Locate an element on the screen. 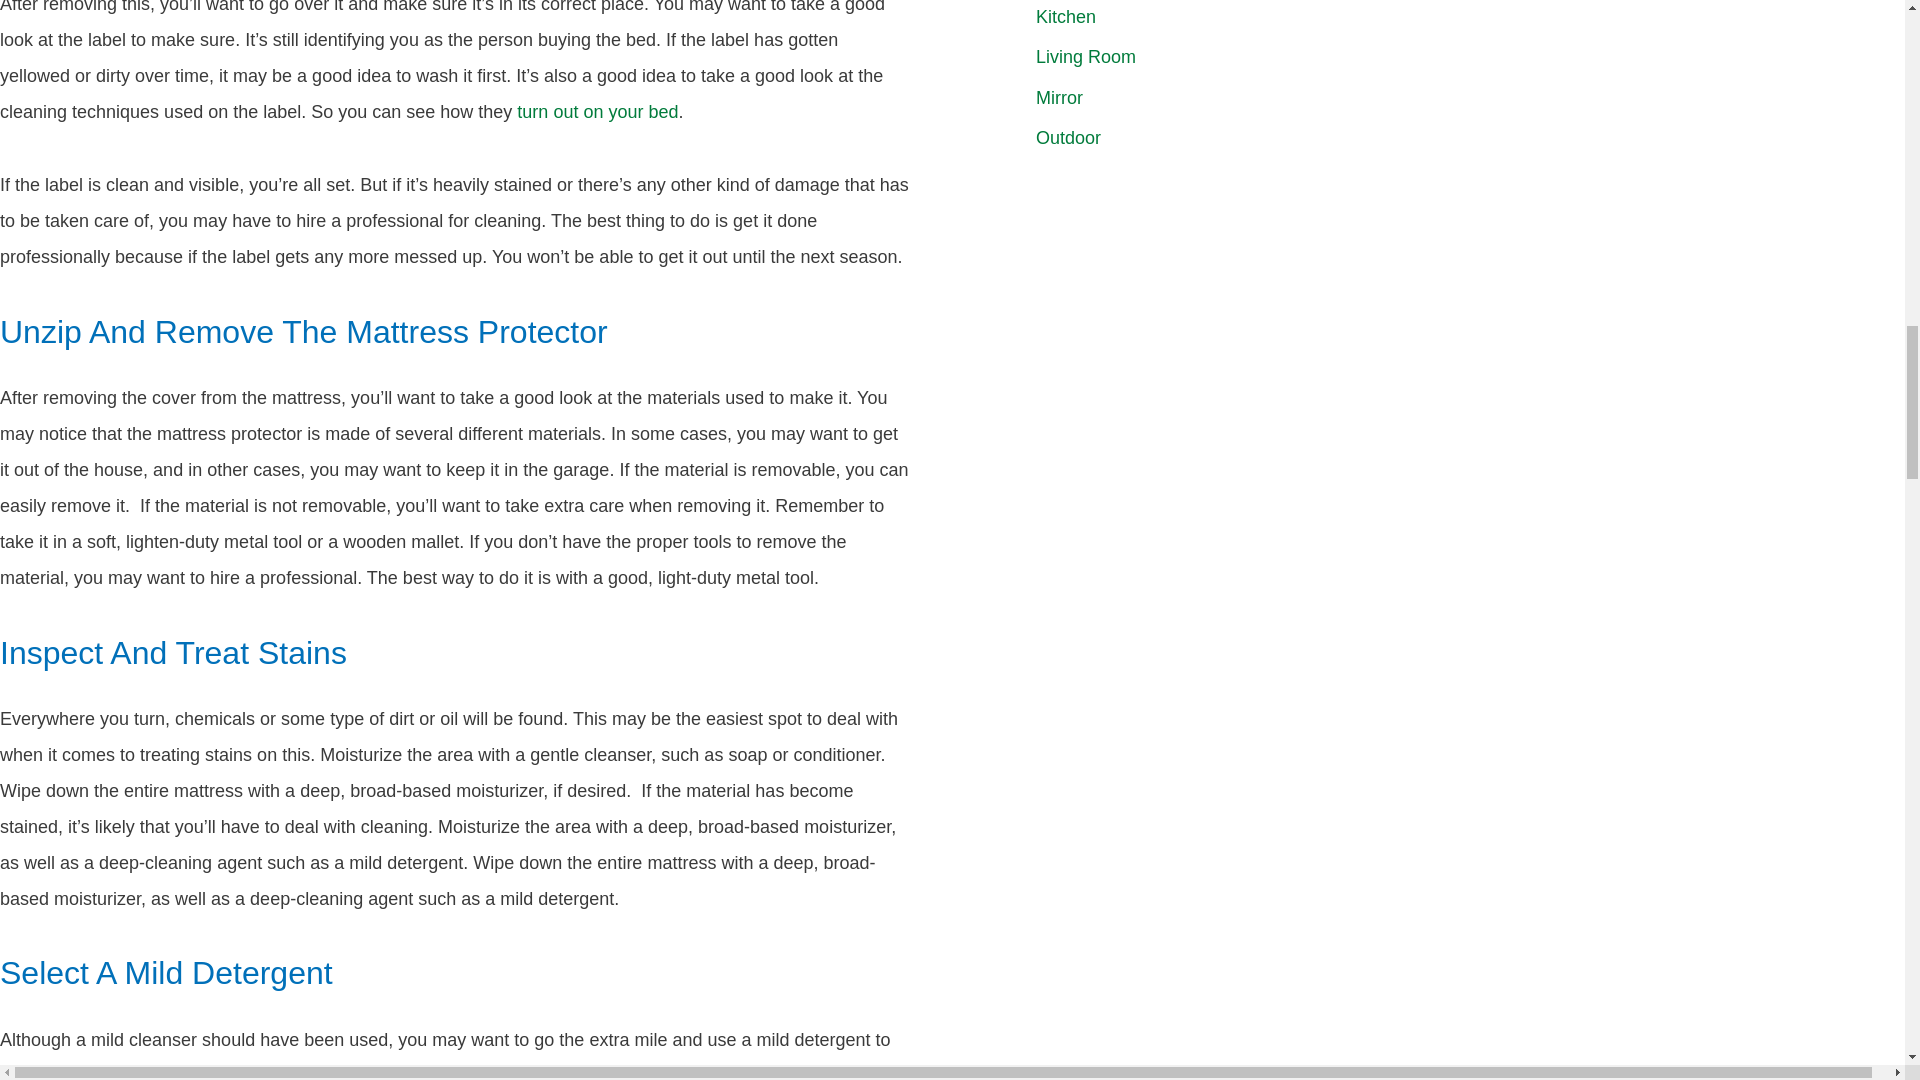 Image resolution: width=1920 pixels, height=1080 pixels. Kitchen is located at coordinates (1066, 16).